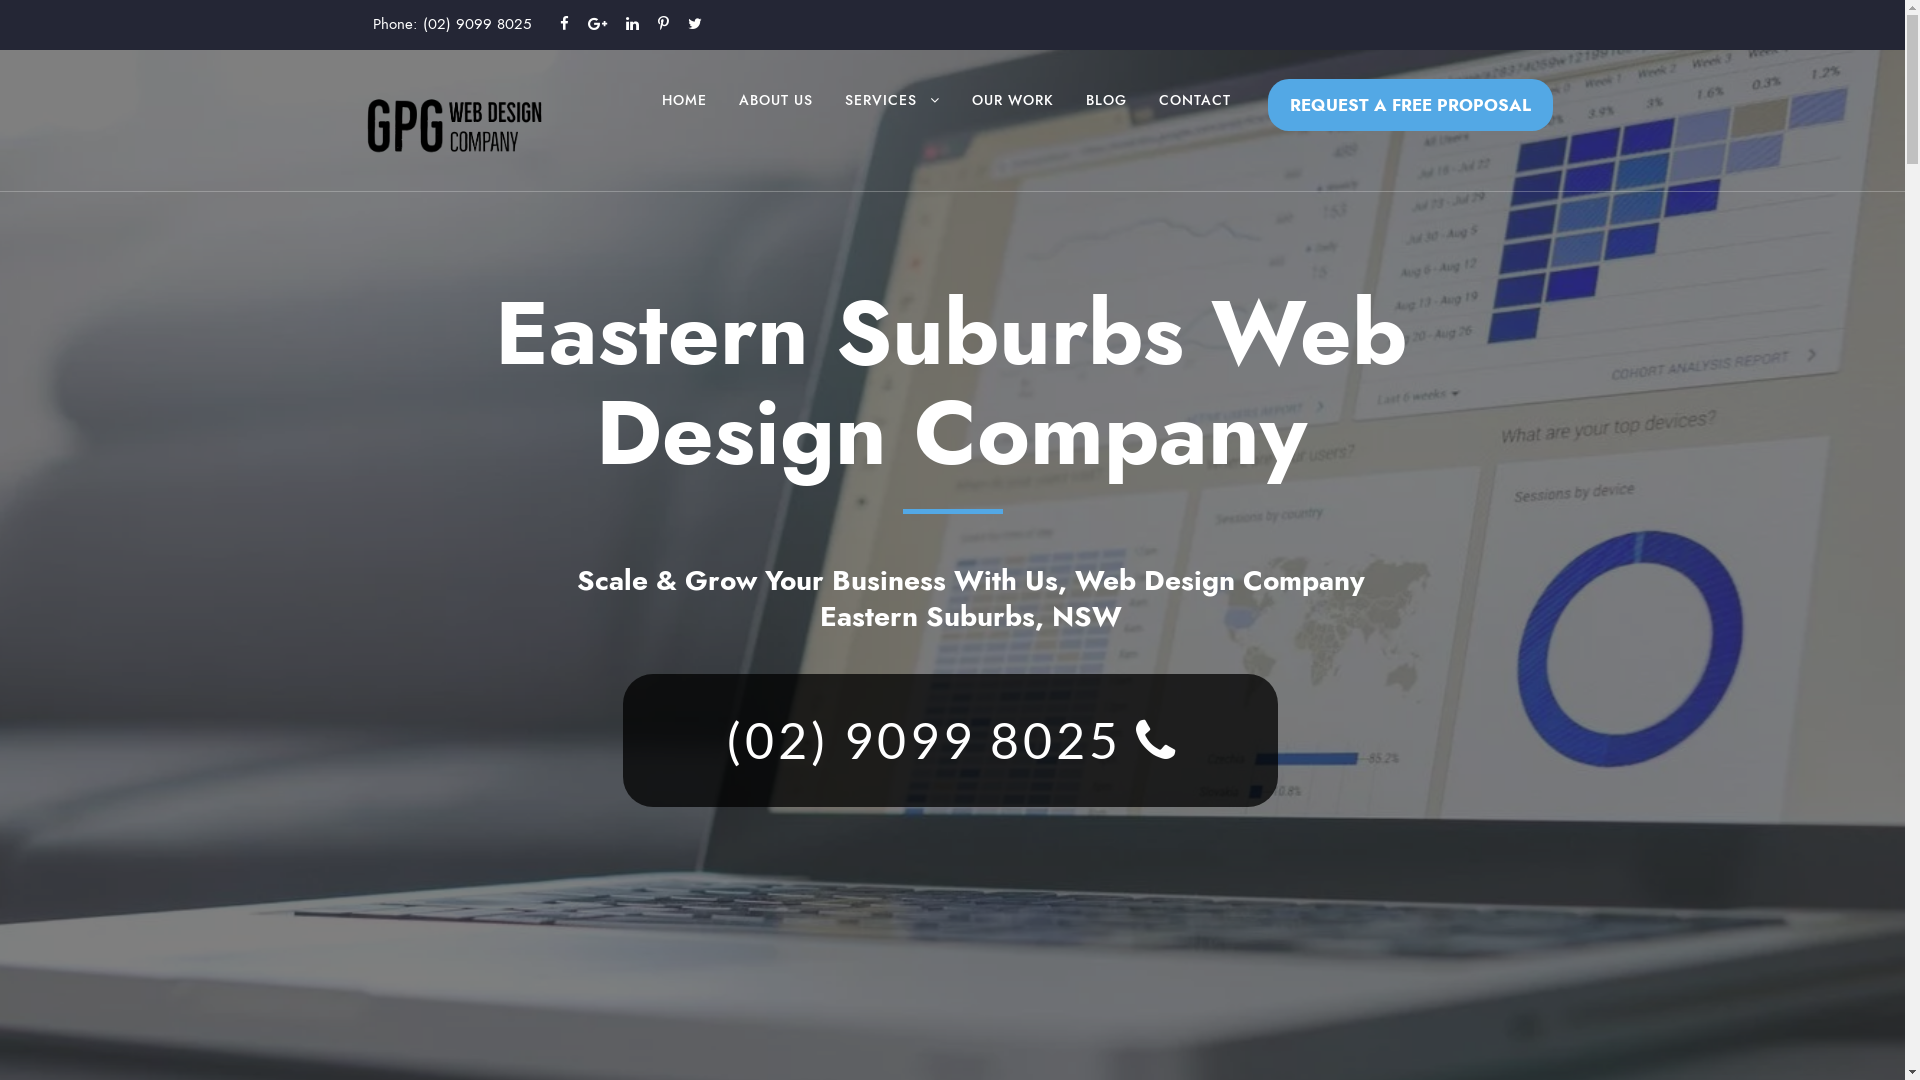  I want to click on CONTACT, so click(1194, 120).